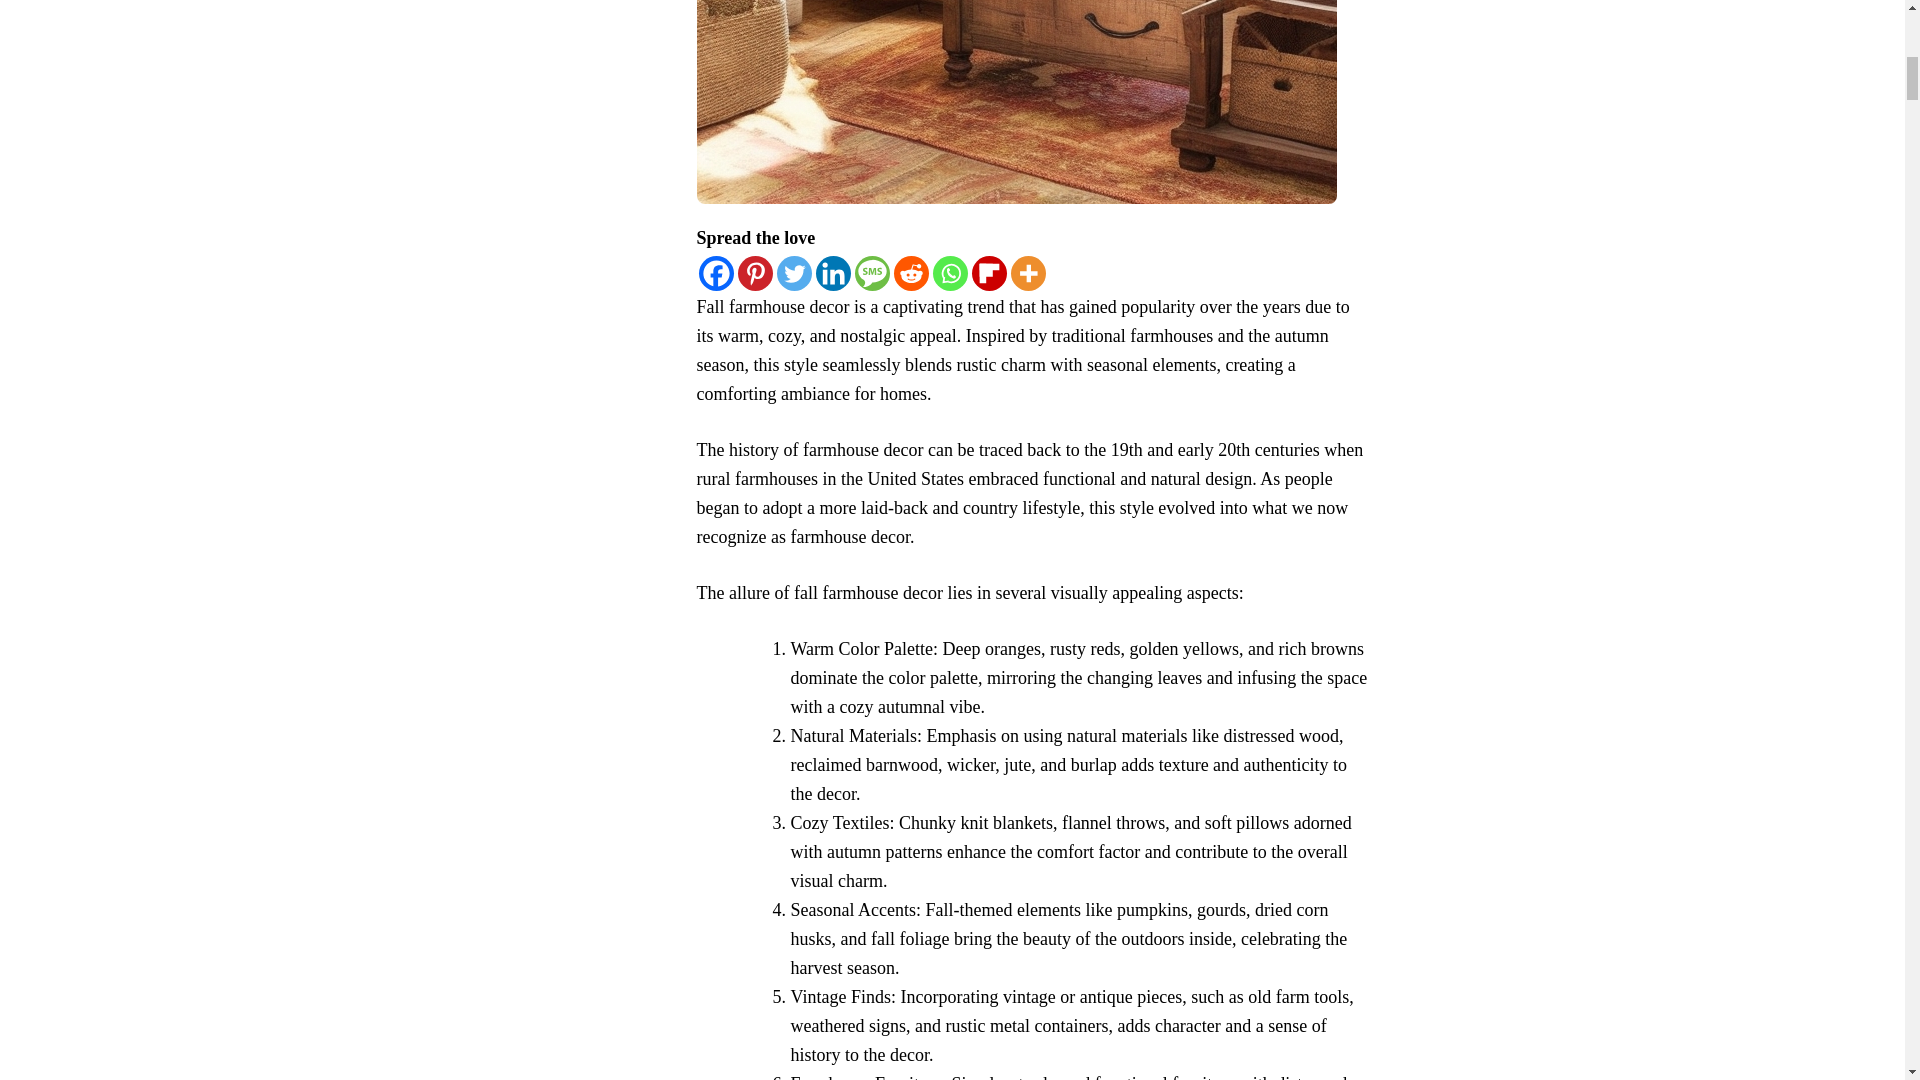 The height and width of the screenshot is (1080, 1920). What do you see at coordinates (1026, 272) in the screenshot?
I see `More` at bounding box center [1026, 272].